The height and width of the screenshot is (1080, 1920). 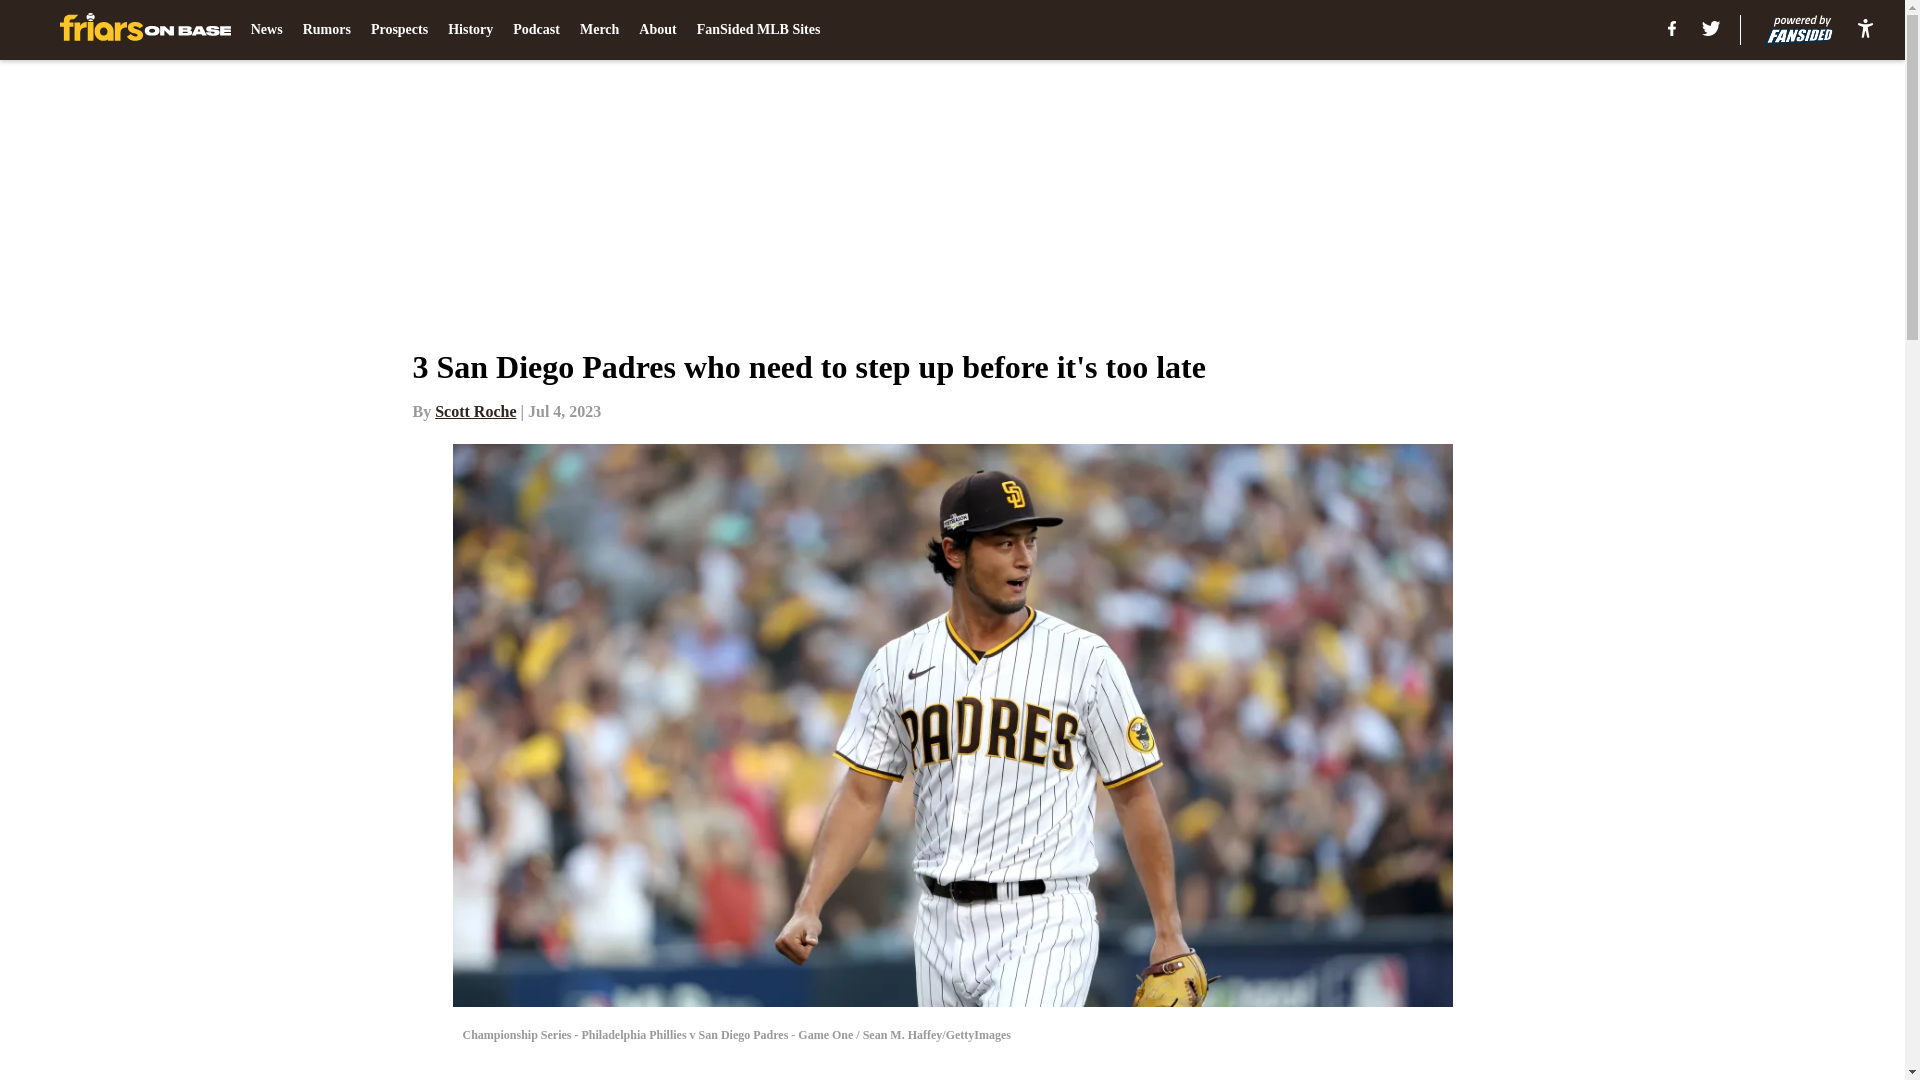 What do you see at coordinates (536, 30) in the screenshot?
I see `Podcast` at bounding box center [536, 30].